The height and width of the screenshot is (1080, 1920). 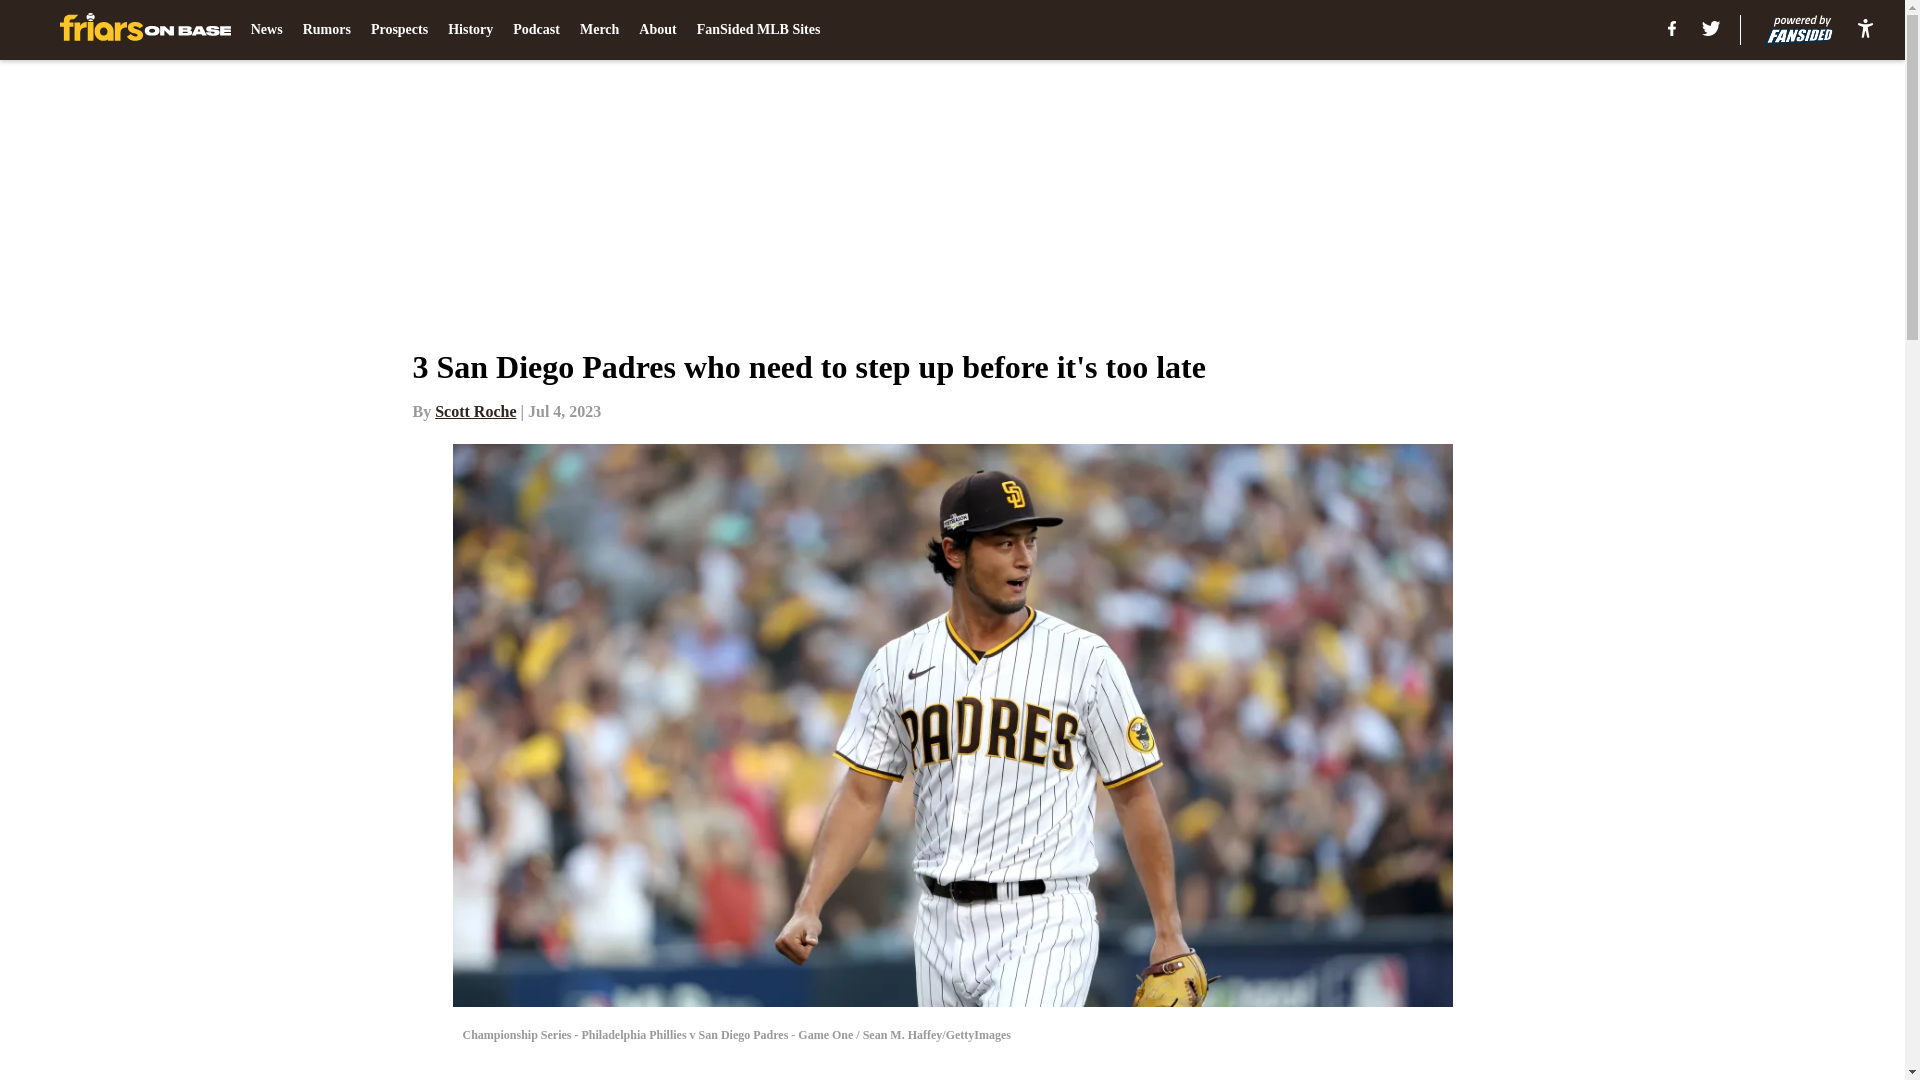 What do you see at coordinates (536, 30) in the screenshot?
I see `Podcast` at bounding box center [536, 30].